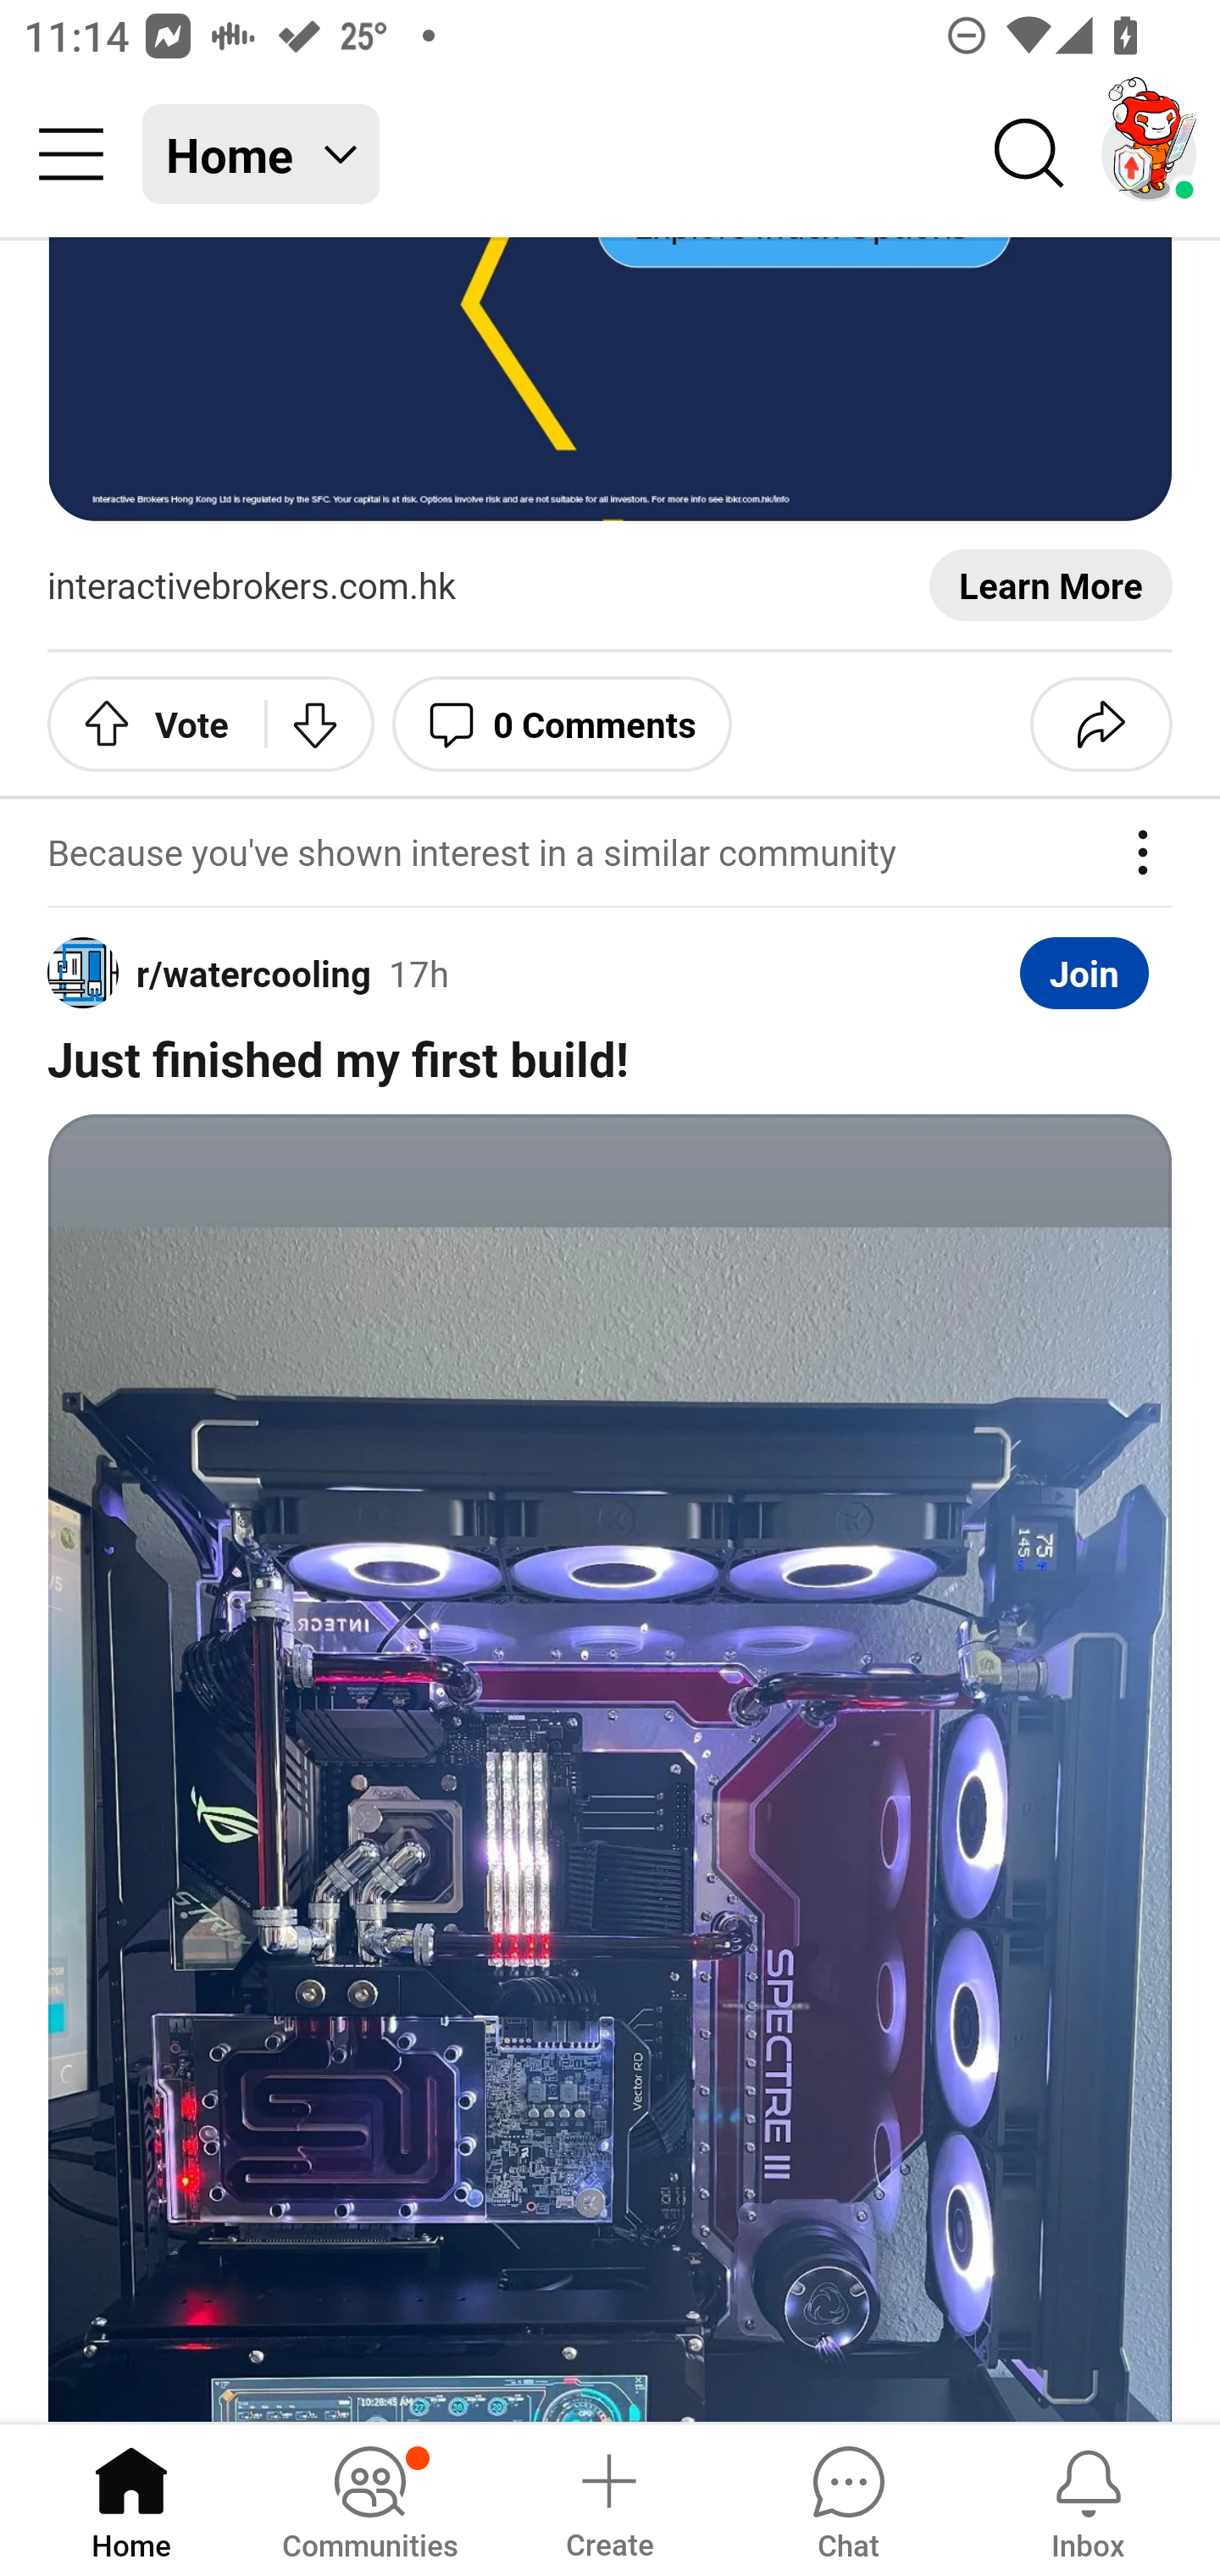  I want to click on Communities, has notifications Communities, so click(369, 2498).